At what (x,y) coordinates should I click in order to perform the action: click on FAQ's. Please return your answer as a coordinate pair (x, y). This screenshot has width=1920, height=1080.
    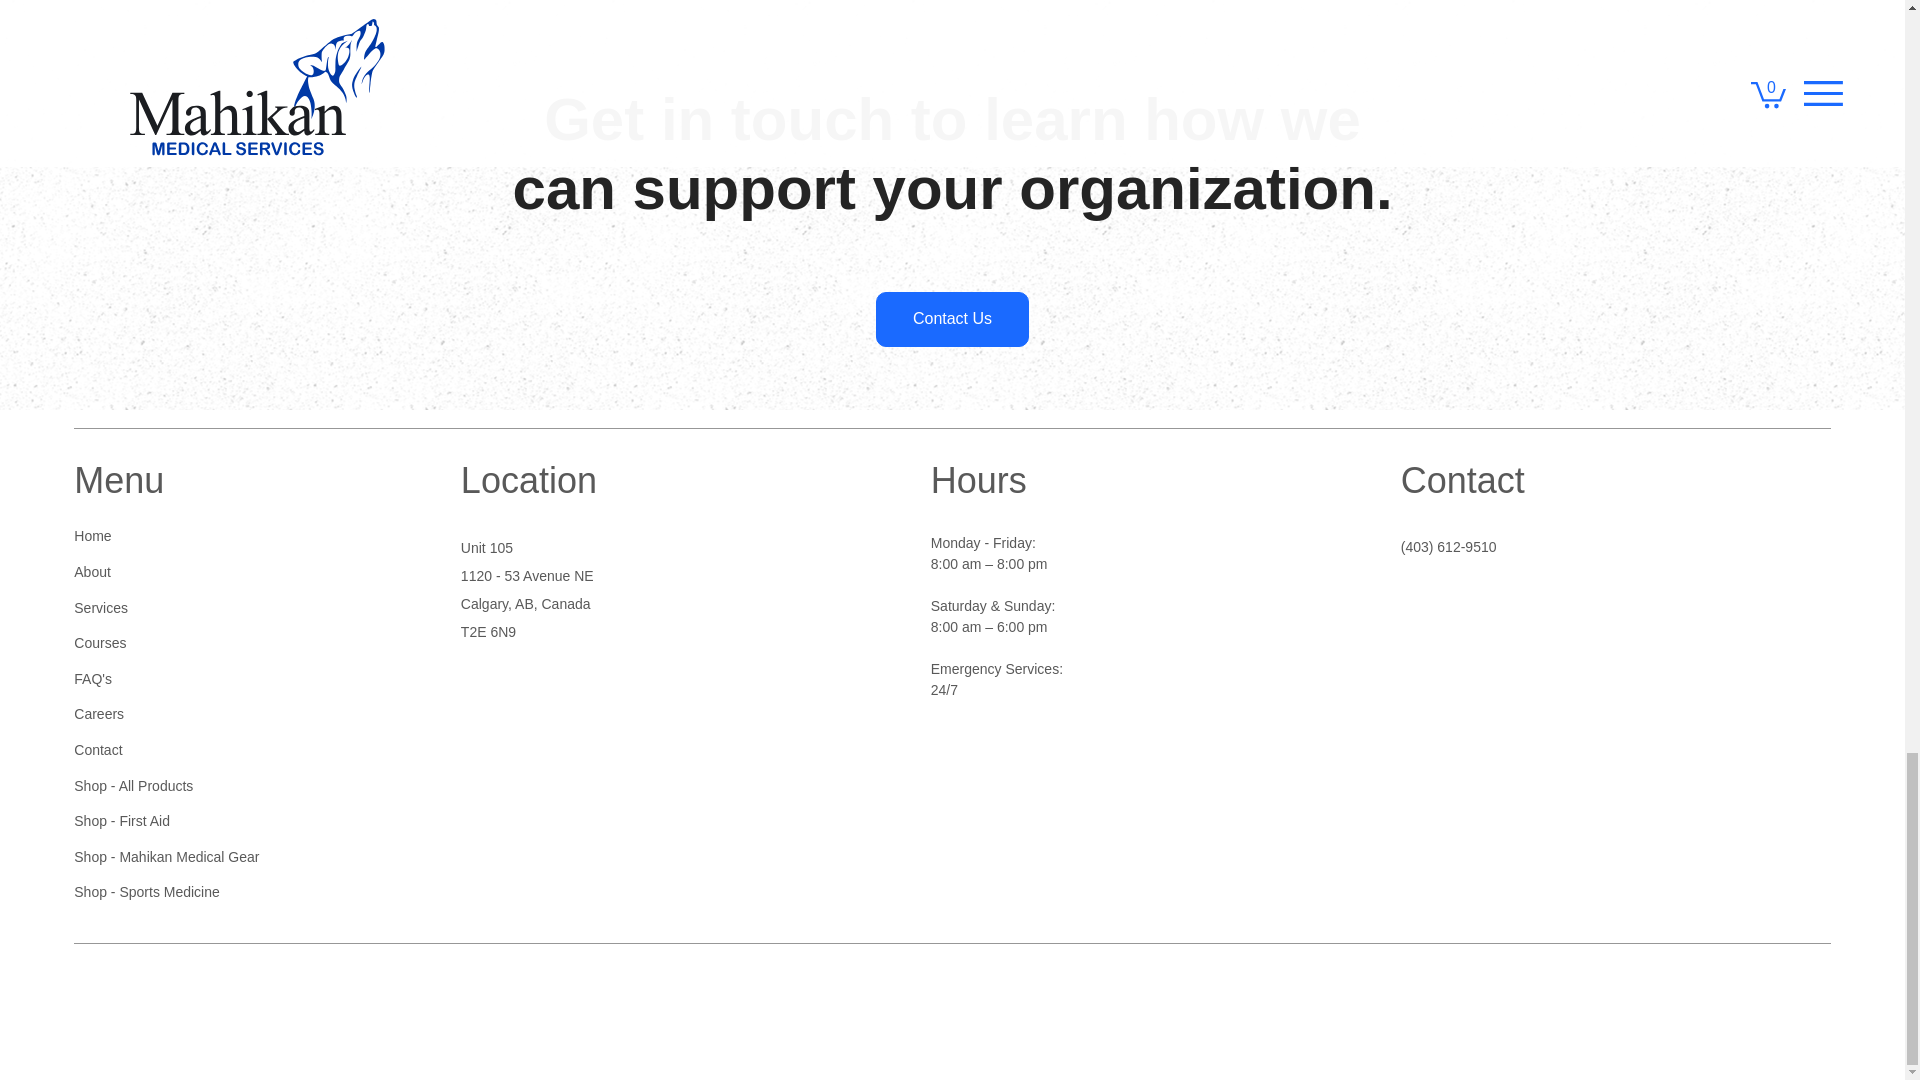
    Looking at the image, I should click on (227, 680).